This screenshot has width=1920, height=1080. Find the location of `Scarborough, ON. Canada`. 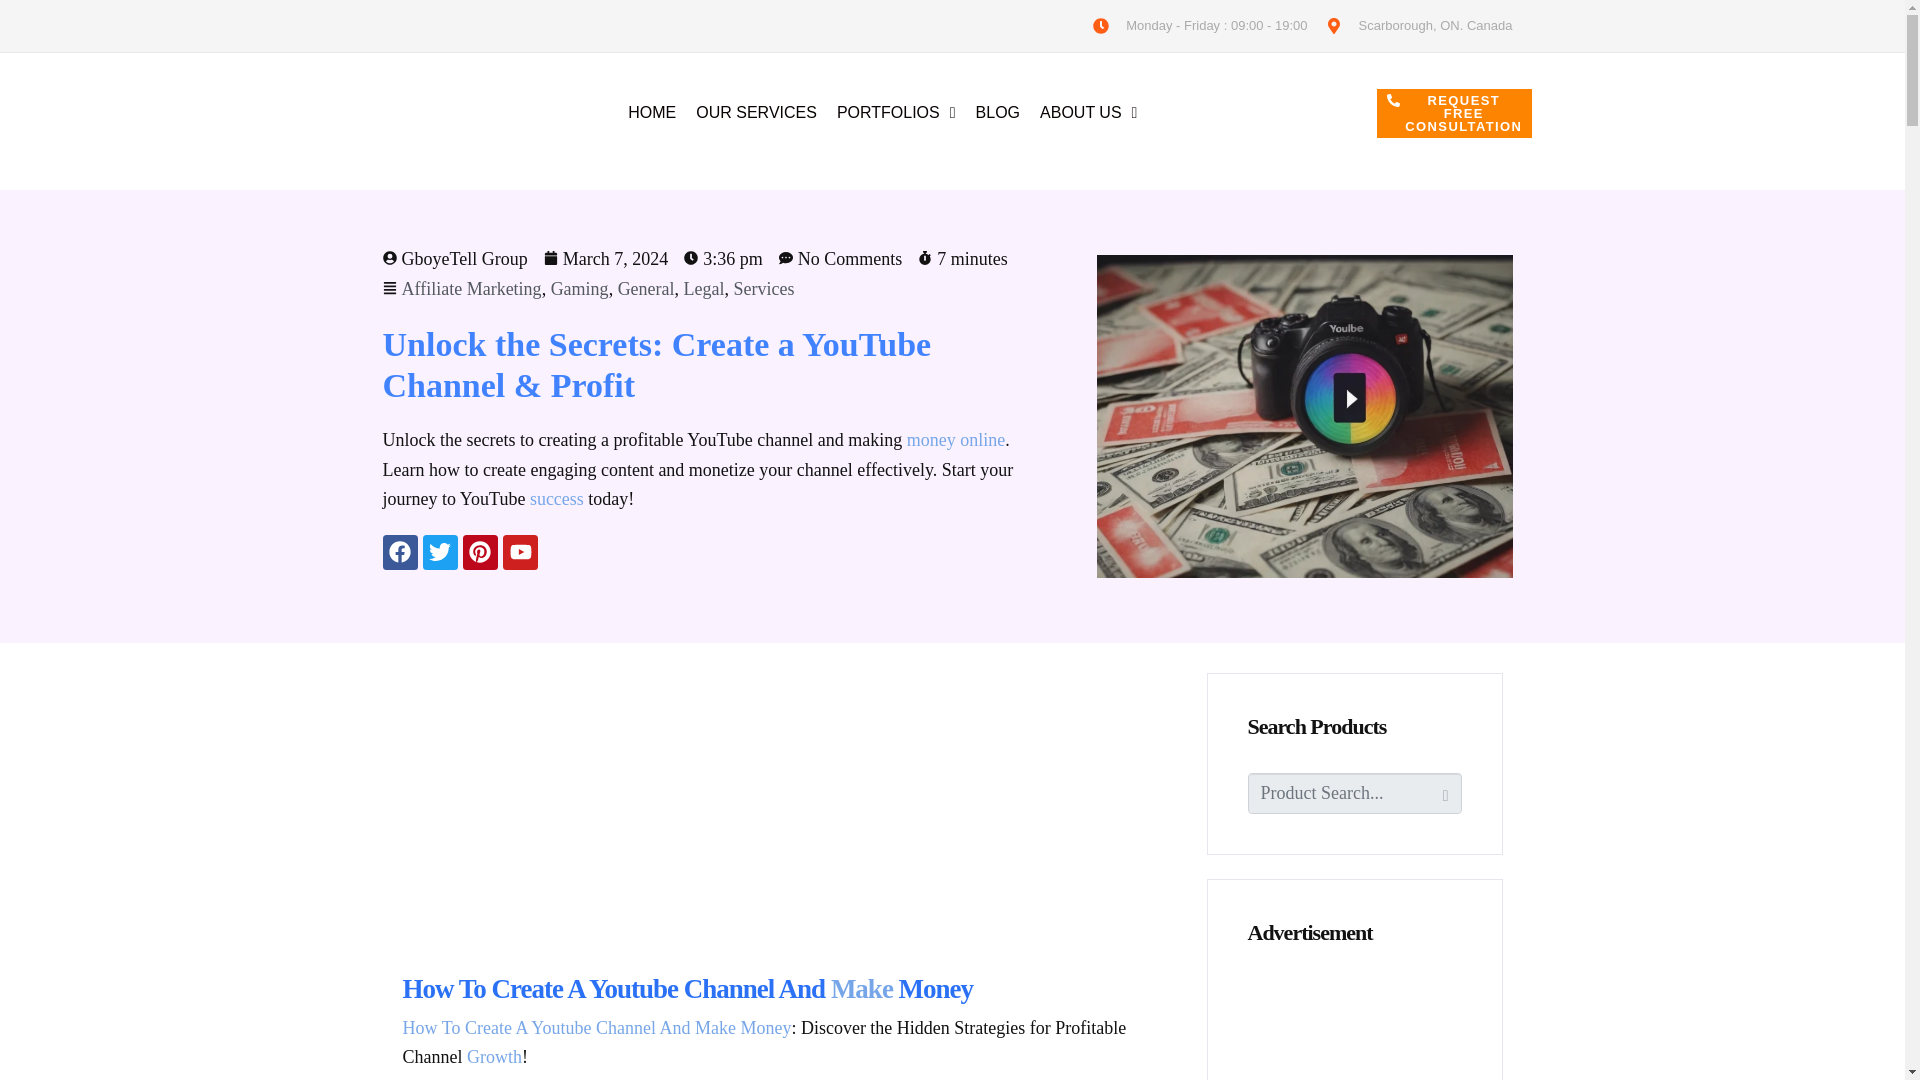

Scarborough, ON. Canada is located at coordinates (1418, 25).